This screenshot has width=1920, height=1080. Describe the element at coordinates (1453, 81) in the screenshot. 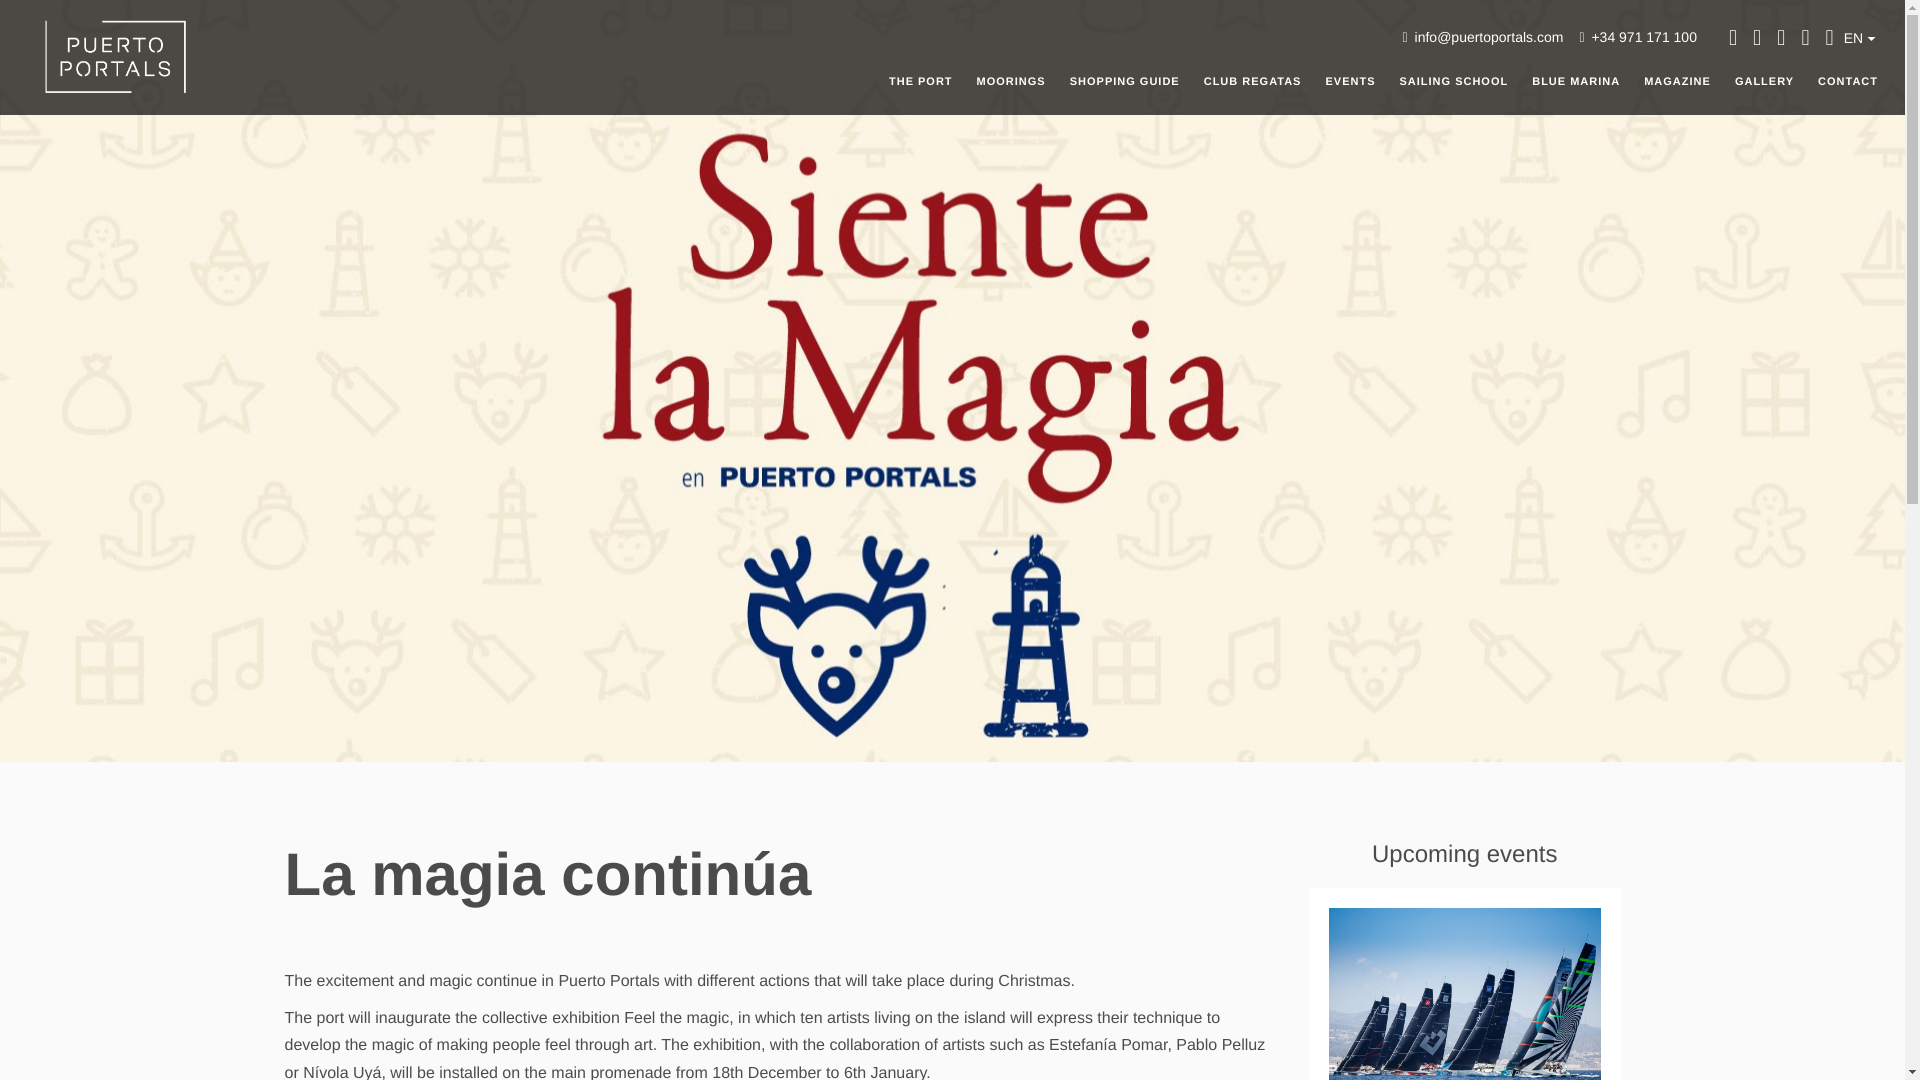

I see `SAILING SCHOOL` at that location.